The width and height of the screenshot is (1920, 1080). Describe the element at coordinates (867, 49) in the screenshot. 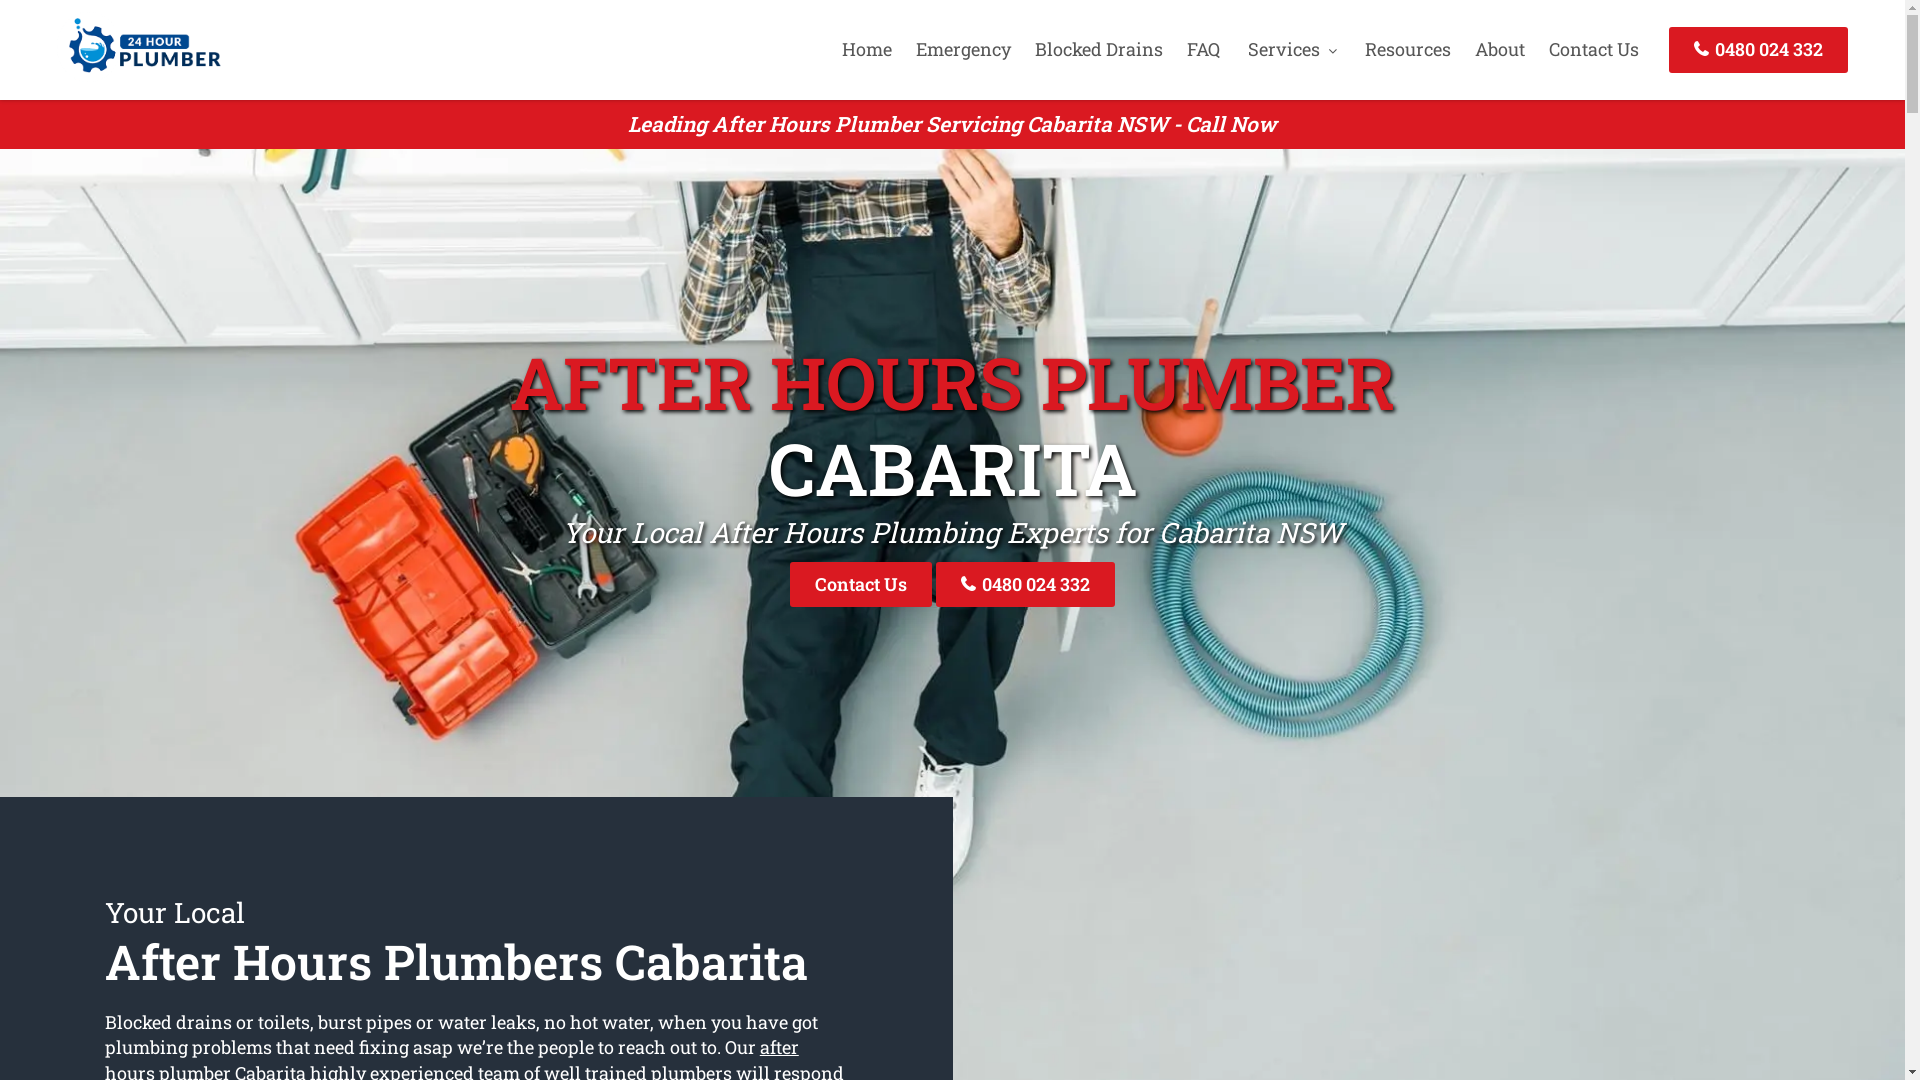

I see `Home` at that location.